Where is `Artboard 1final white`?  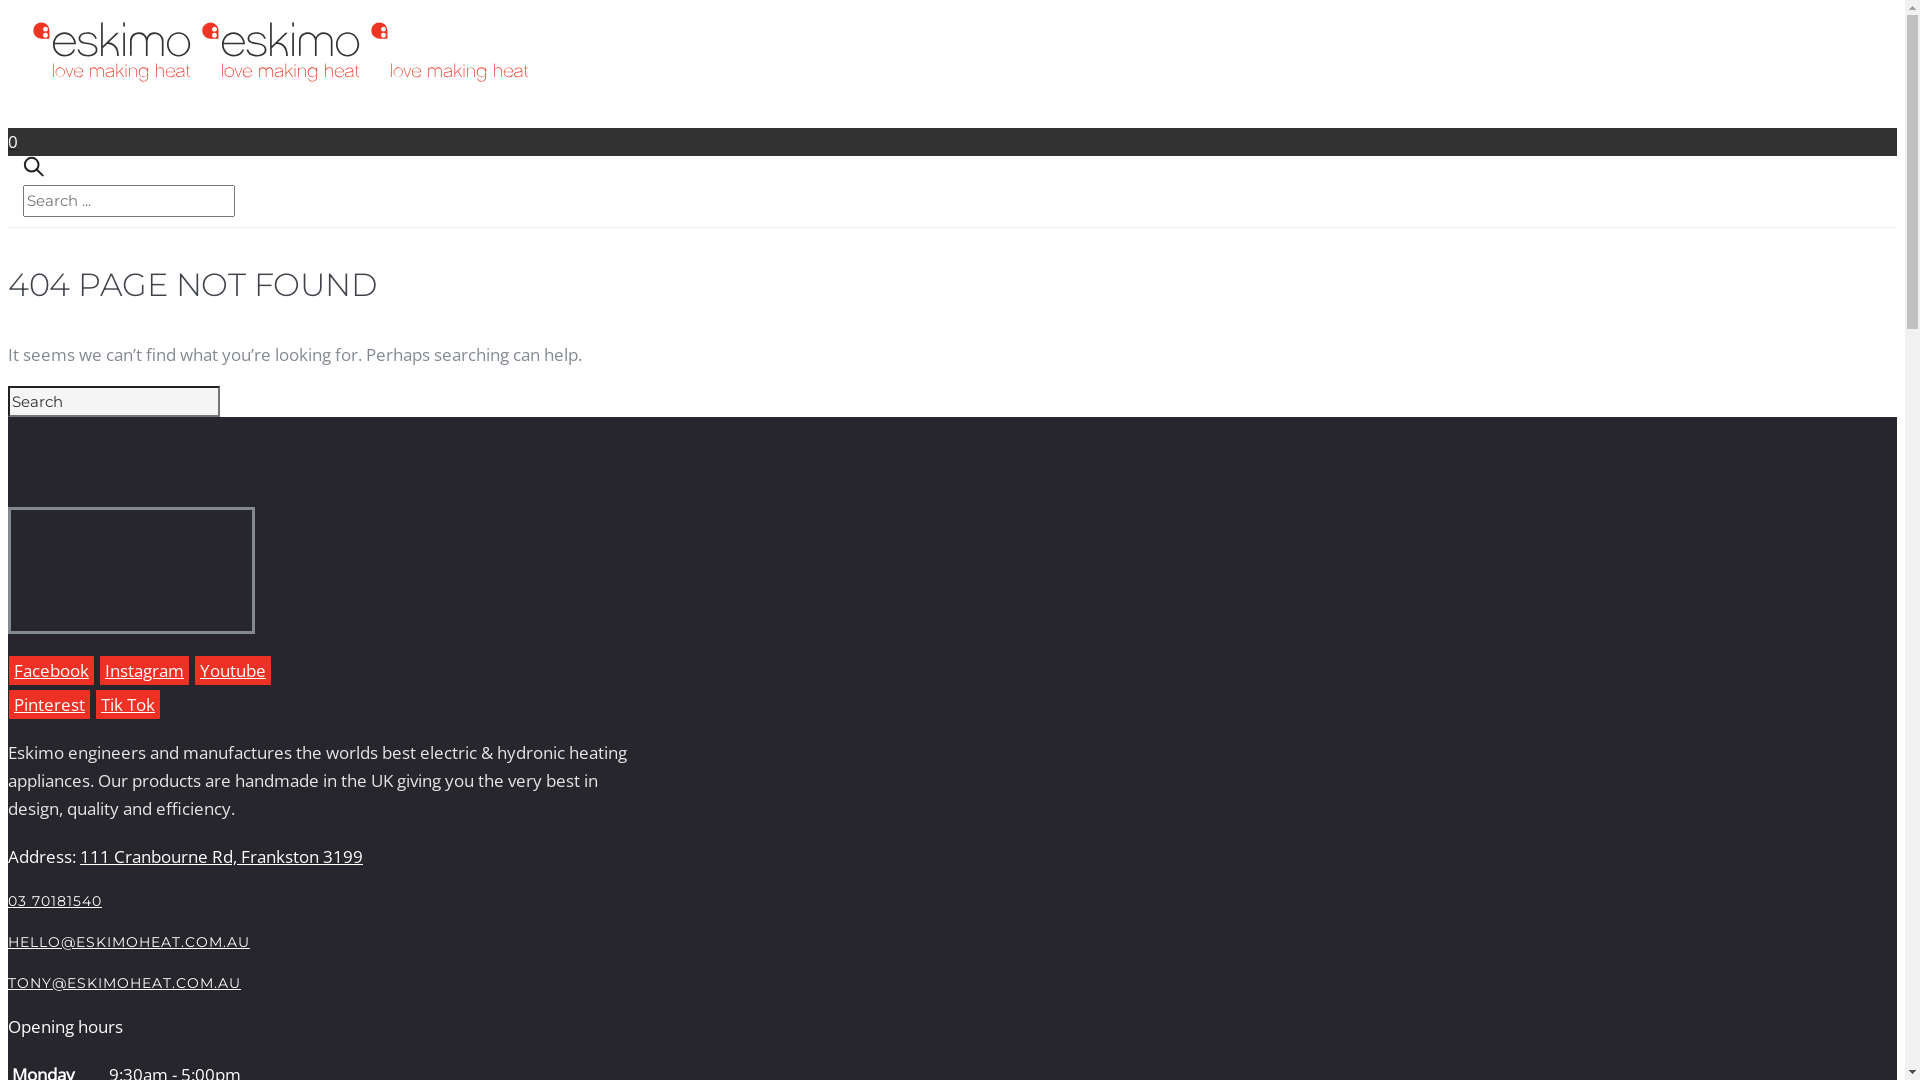 Artboard 1final white is located at coordinates (12, 622).